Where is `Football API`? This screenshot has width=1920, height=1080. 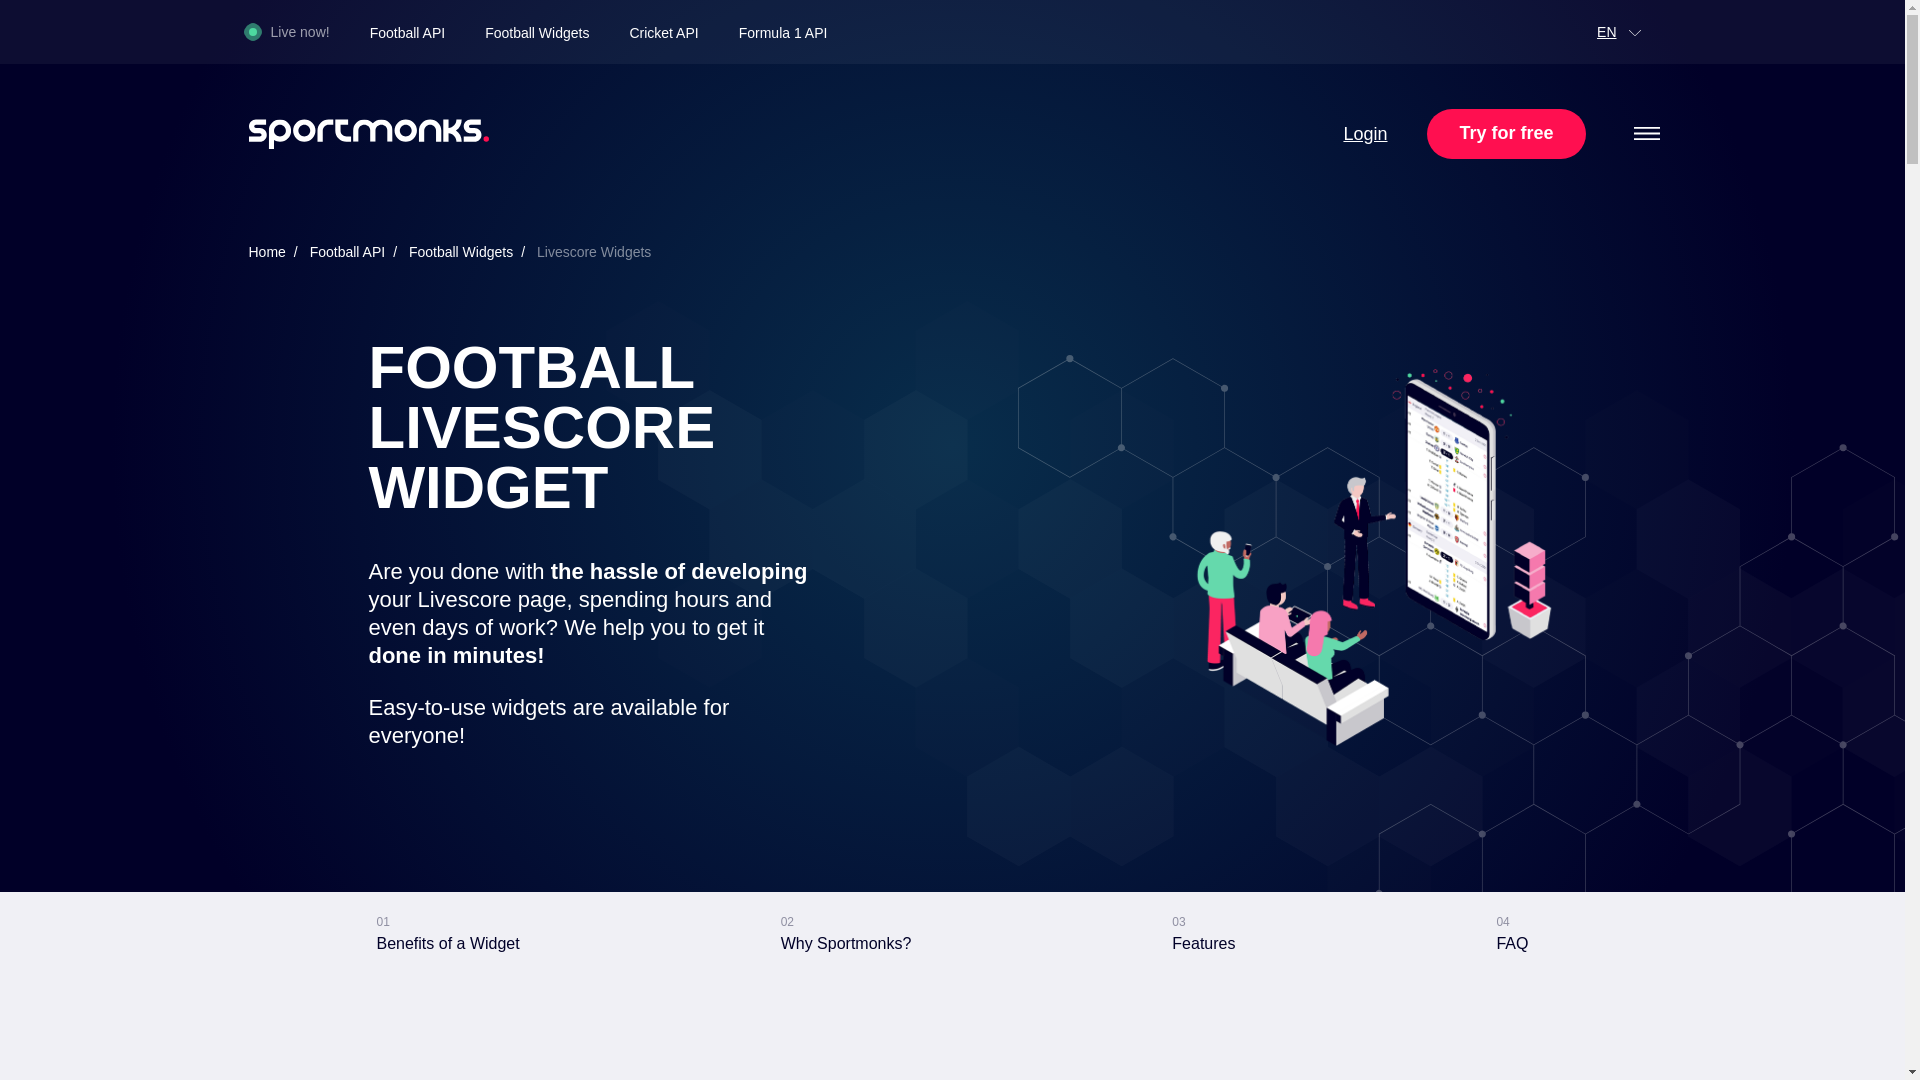
Football API is located at coordinates (408, 31).